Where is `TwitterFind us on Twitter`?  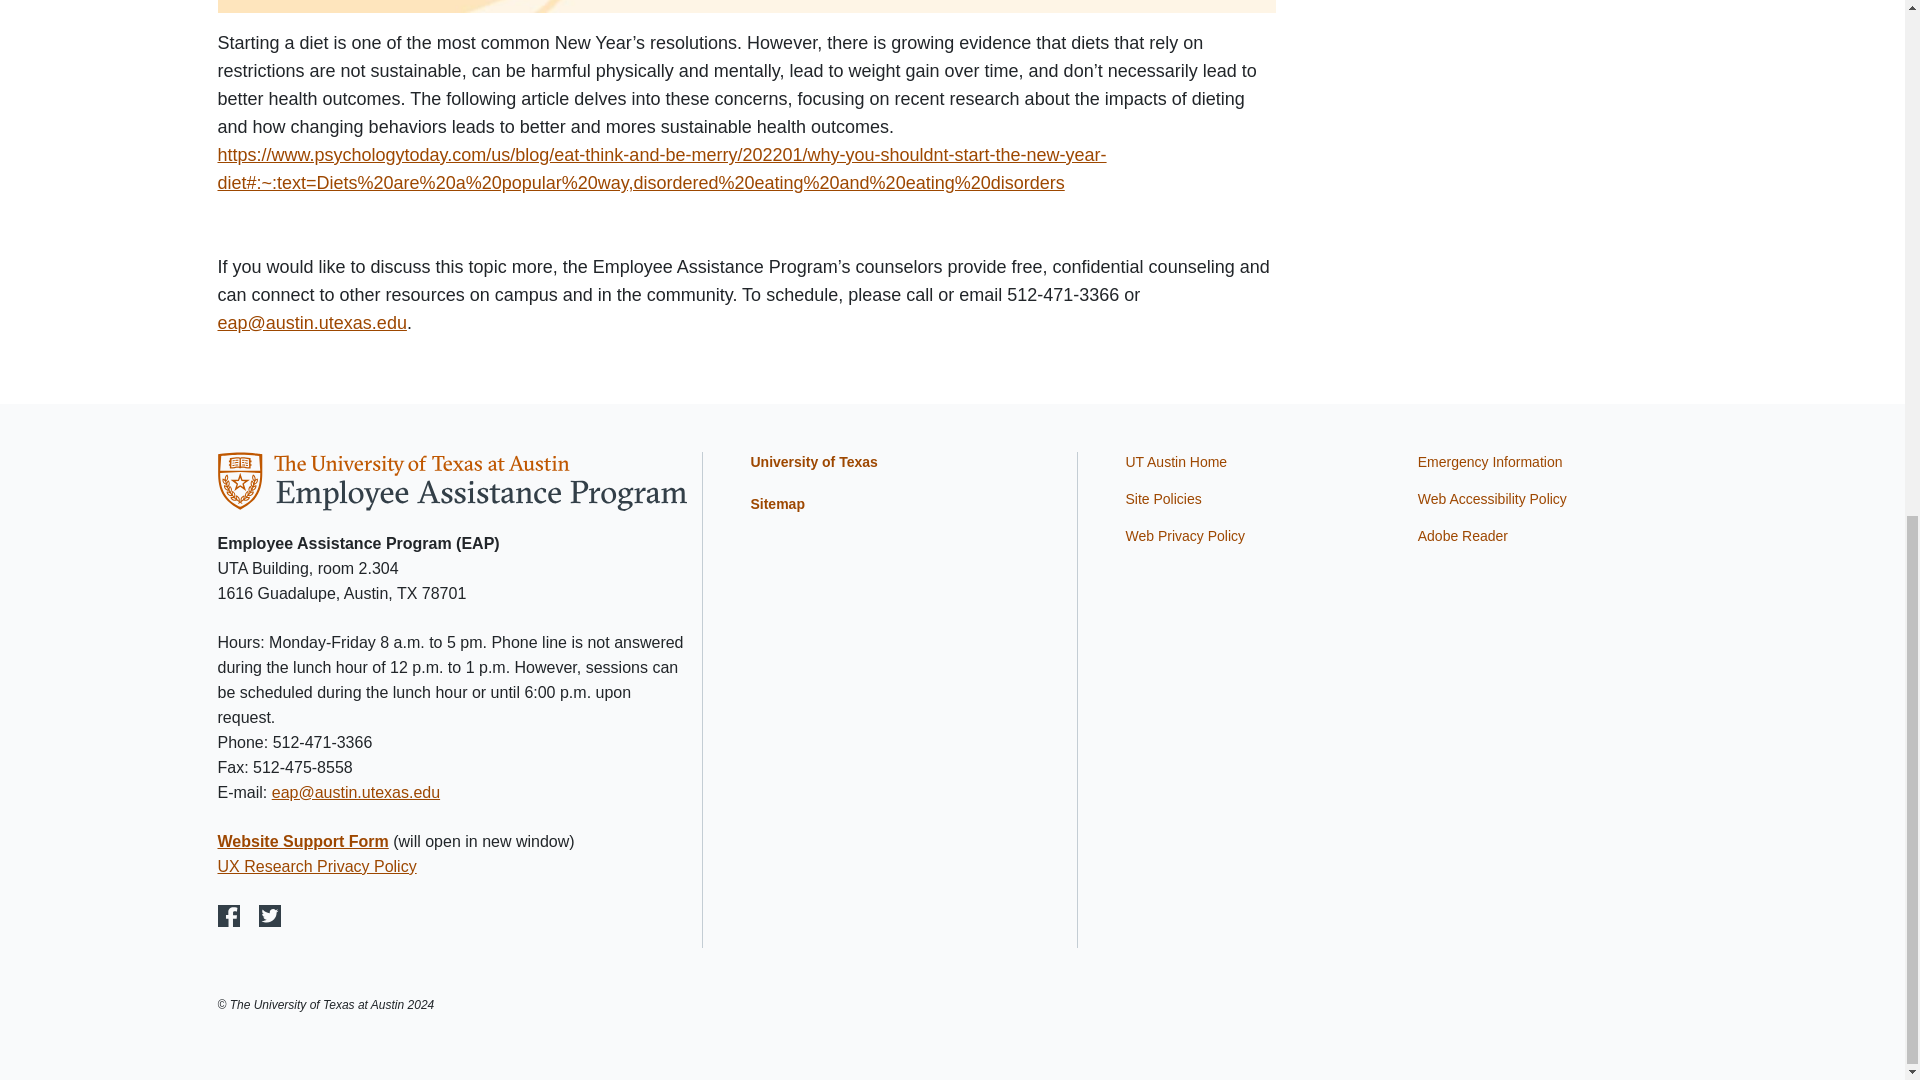
TwitterFind us on Twitter is located at coordinates (270, 916).